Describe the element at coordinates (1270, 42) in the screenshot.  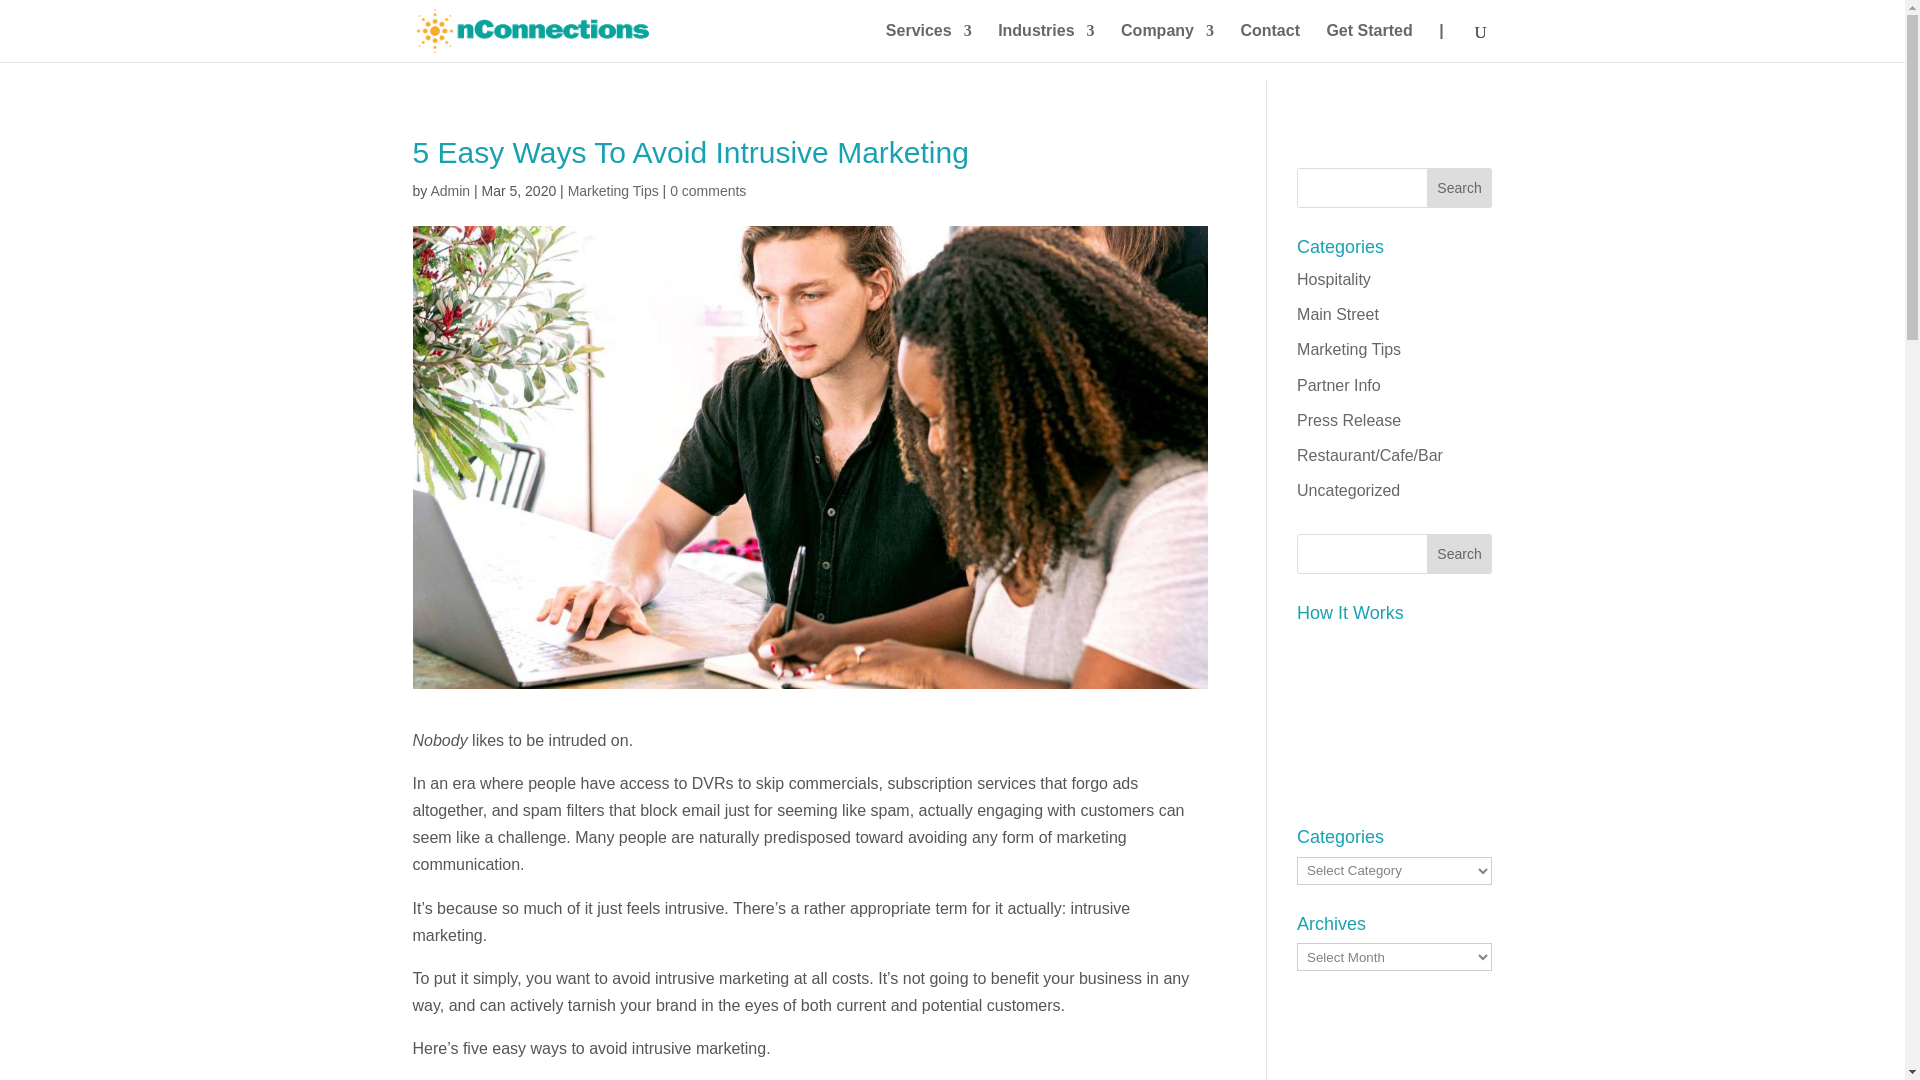
I see `Contact` at that location.